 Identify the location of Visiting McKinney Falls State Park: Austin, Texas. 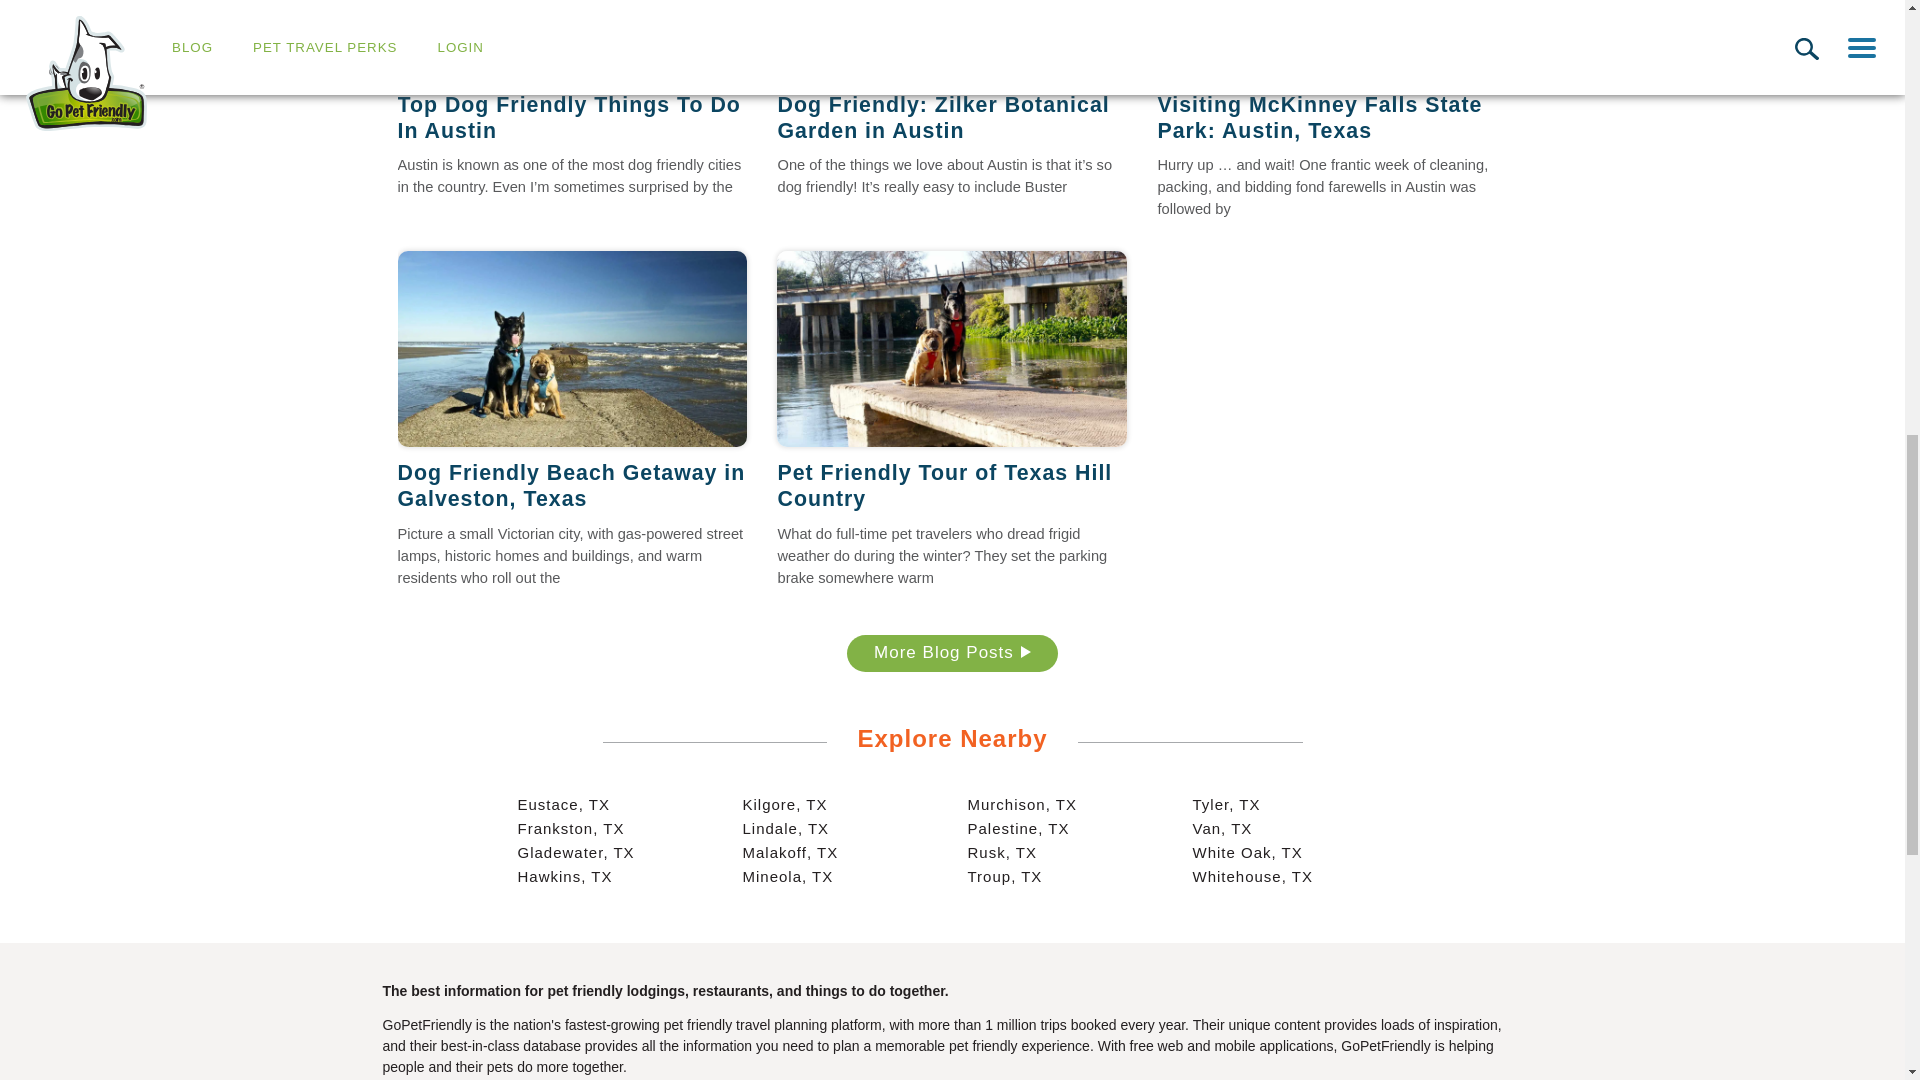
(1332, 39).